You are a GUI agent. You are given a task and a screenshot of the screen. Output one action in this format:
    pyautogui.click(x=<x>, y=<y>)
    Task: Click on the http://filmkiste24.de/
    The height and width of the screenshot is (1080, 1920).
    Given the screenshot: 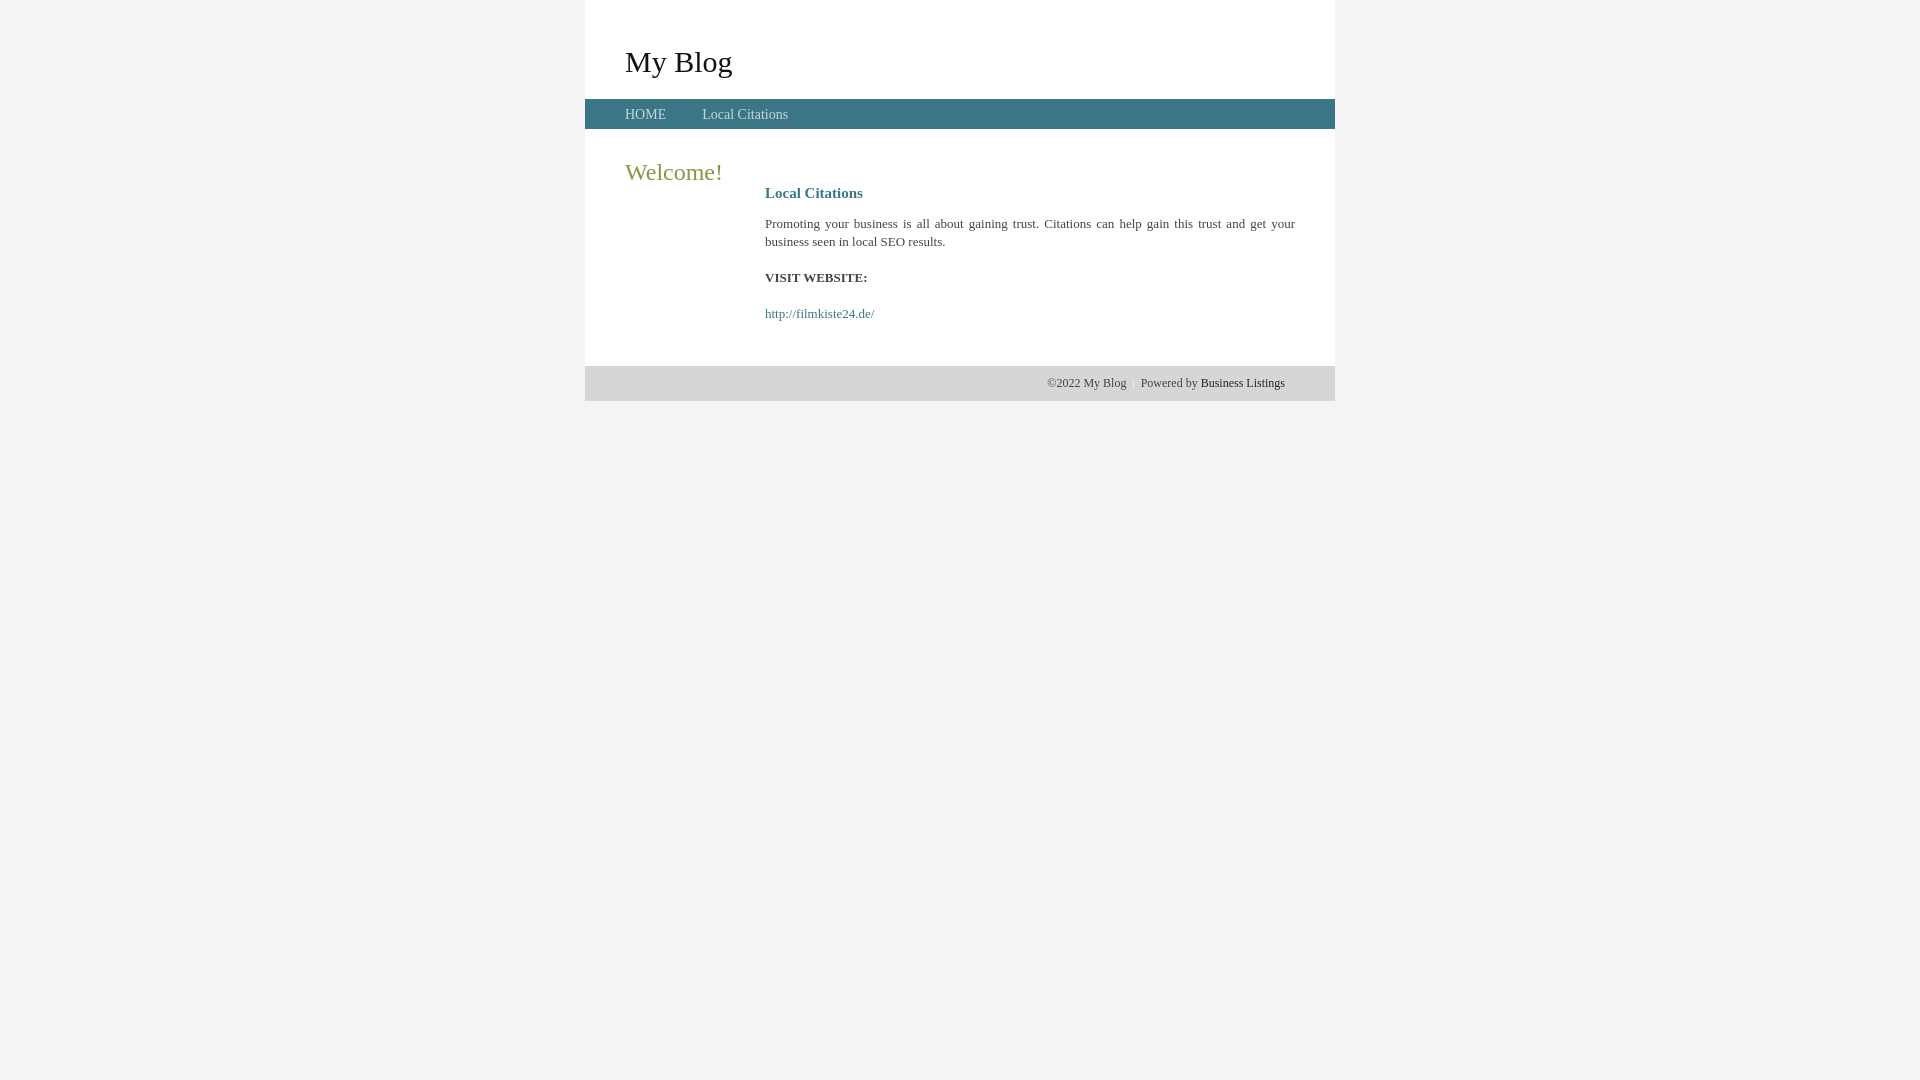 What is the action you would take?
    pyautogui.click(x=820, y=314)
    